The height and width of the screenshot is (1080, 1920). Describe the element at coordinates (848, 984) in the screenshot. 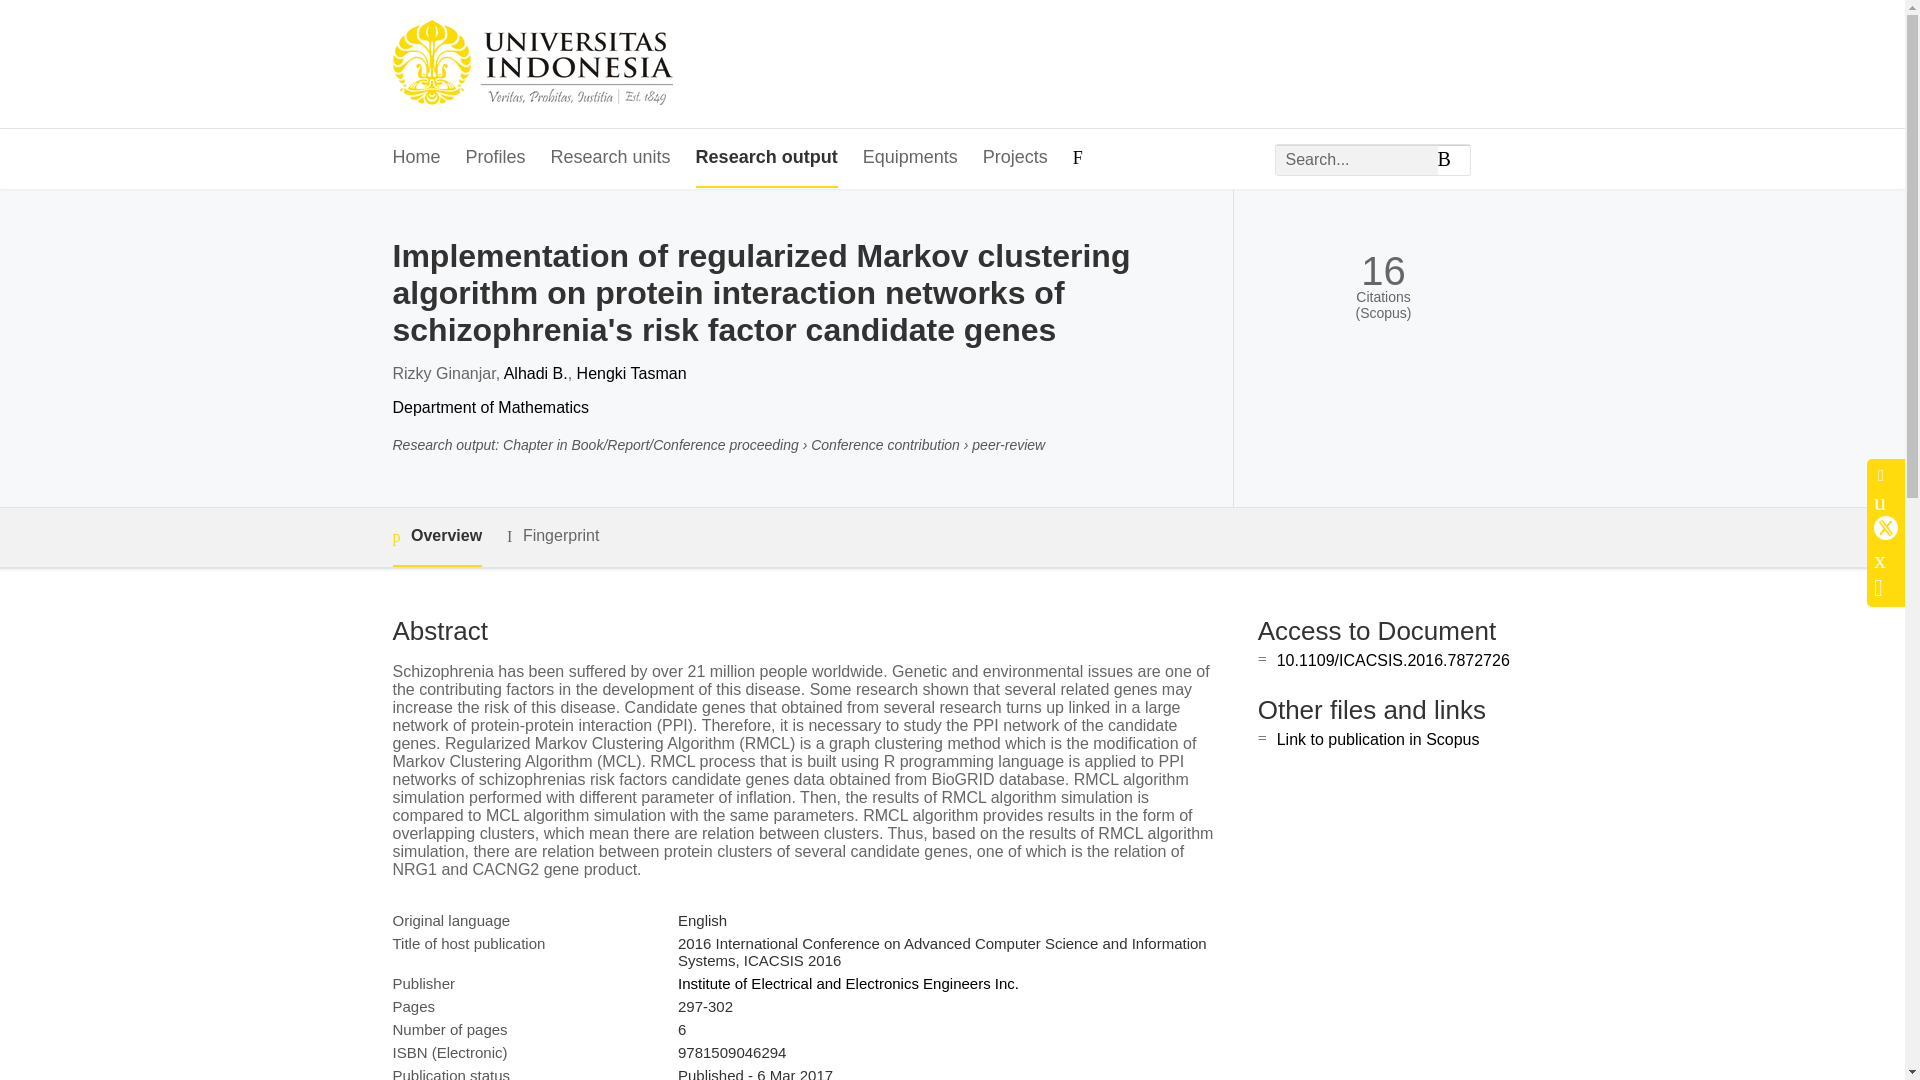

I see `Institute of Electrical and Electronics Engineers Inc.` at that location.